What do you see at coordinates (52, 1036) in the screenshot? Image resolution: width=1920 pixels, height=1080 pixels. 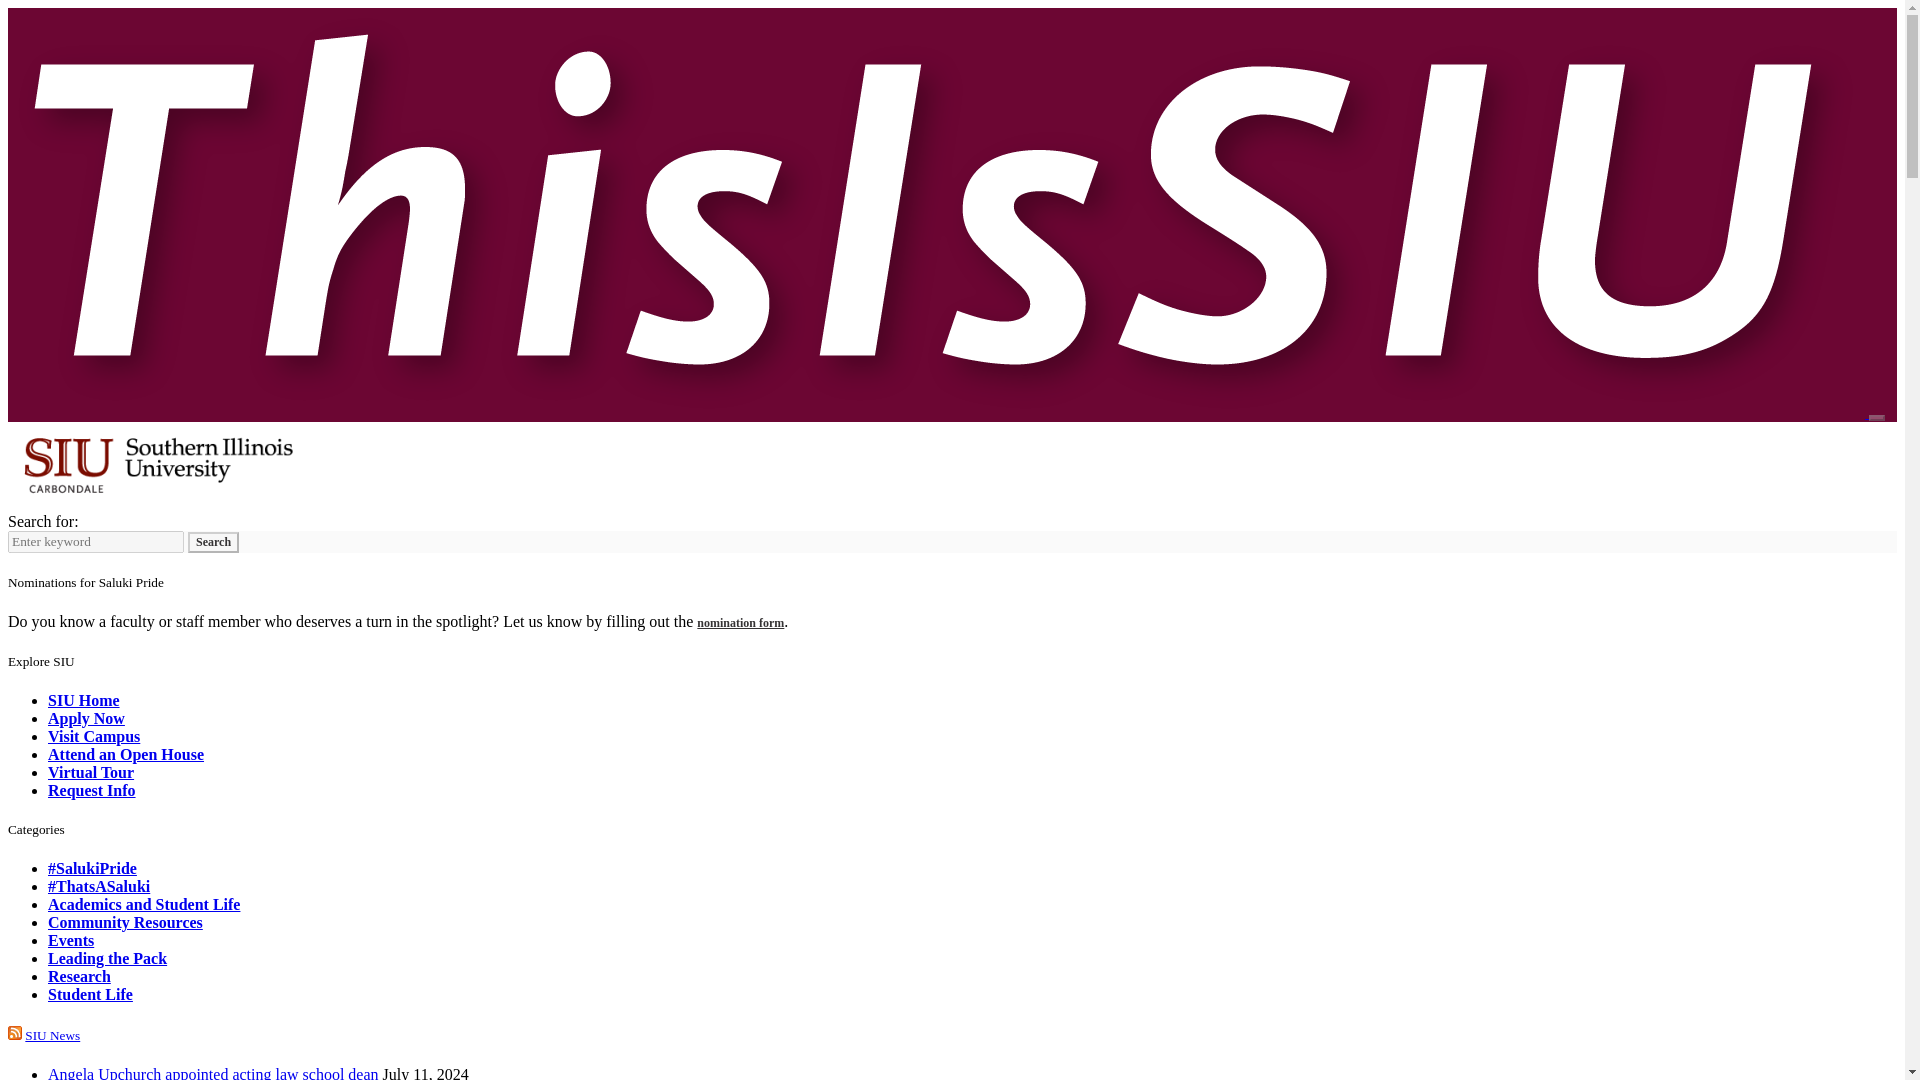 I see `SIU News` at bounding box center [52, 1036].